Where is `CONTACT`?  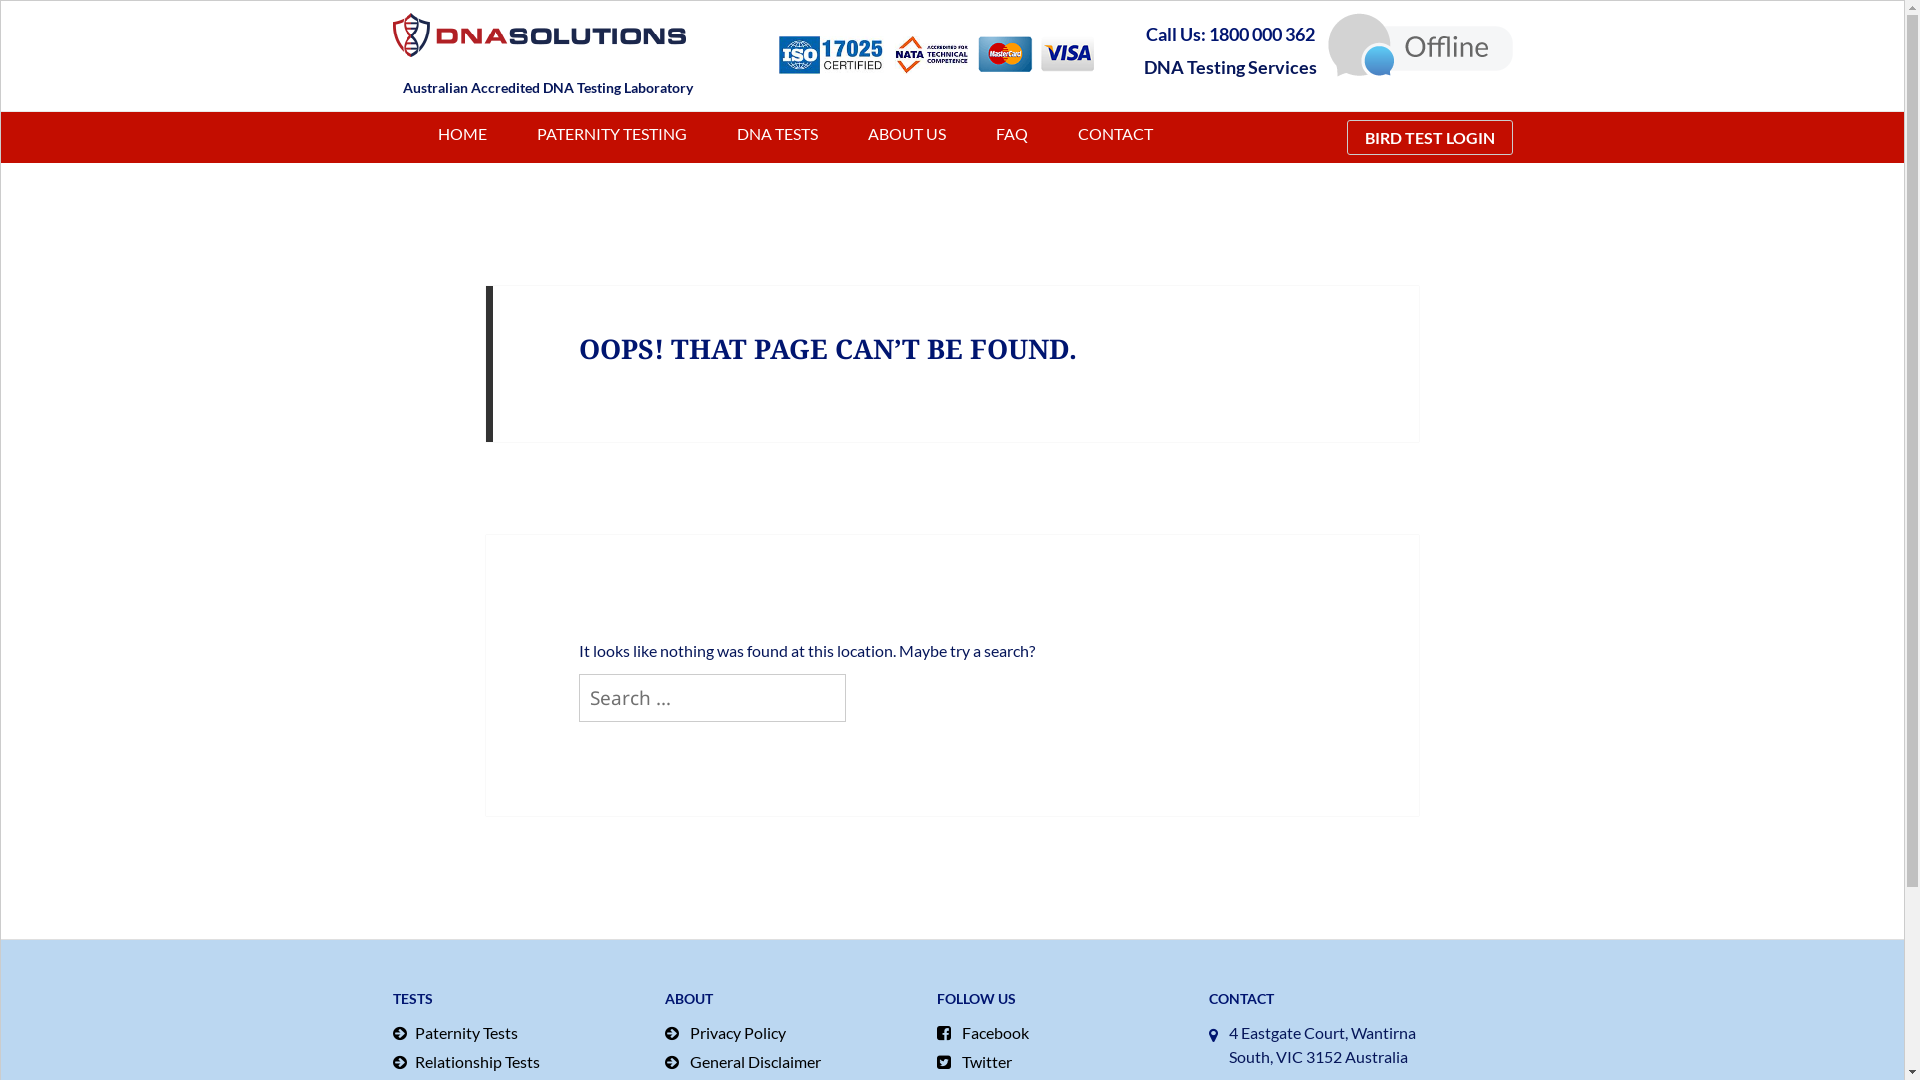 CONTACT is located at coordinates (1116, 134).